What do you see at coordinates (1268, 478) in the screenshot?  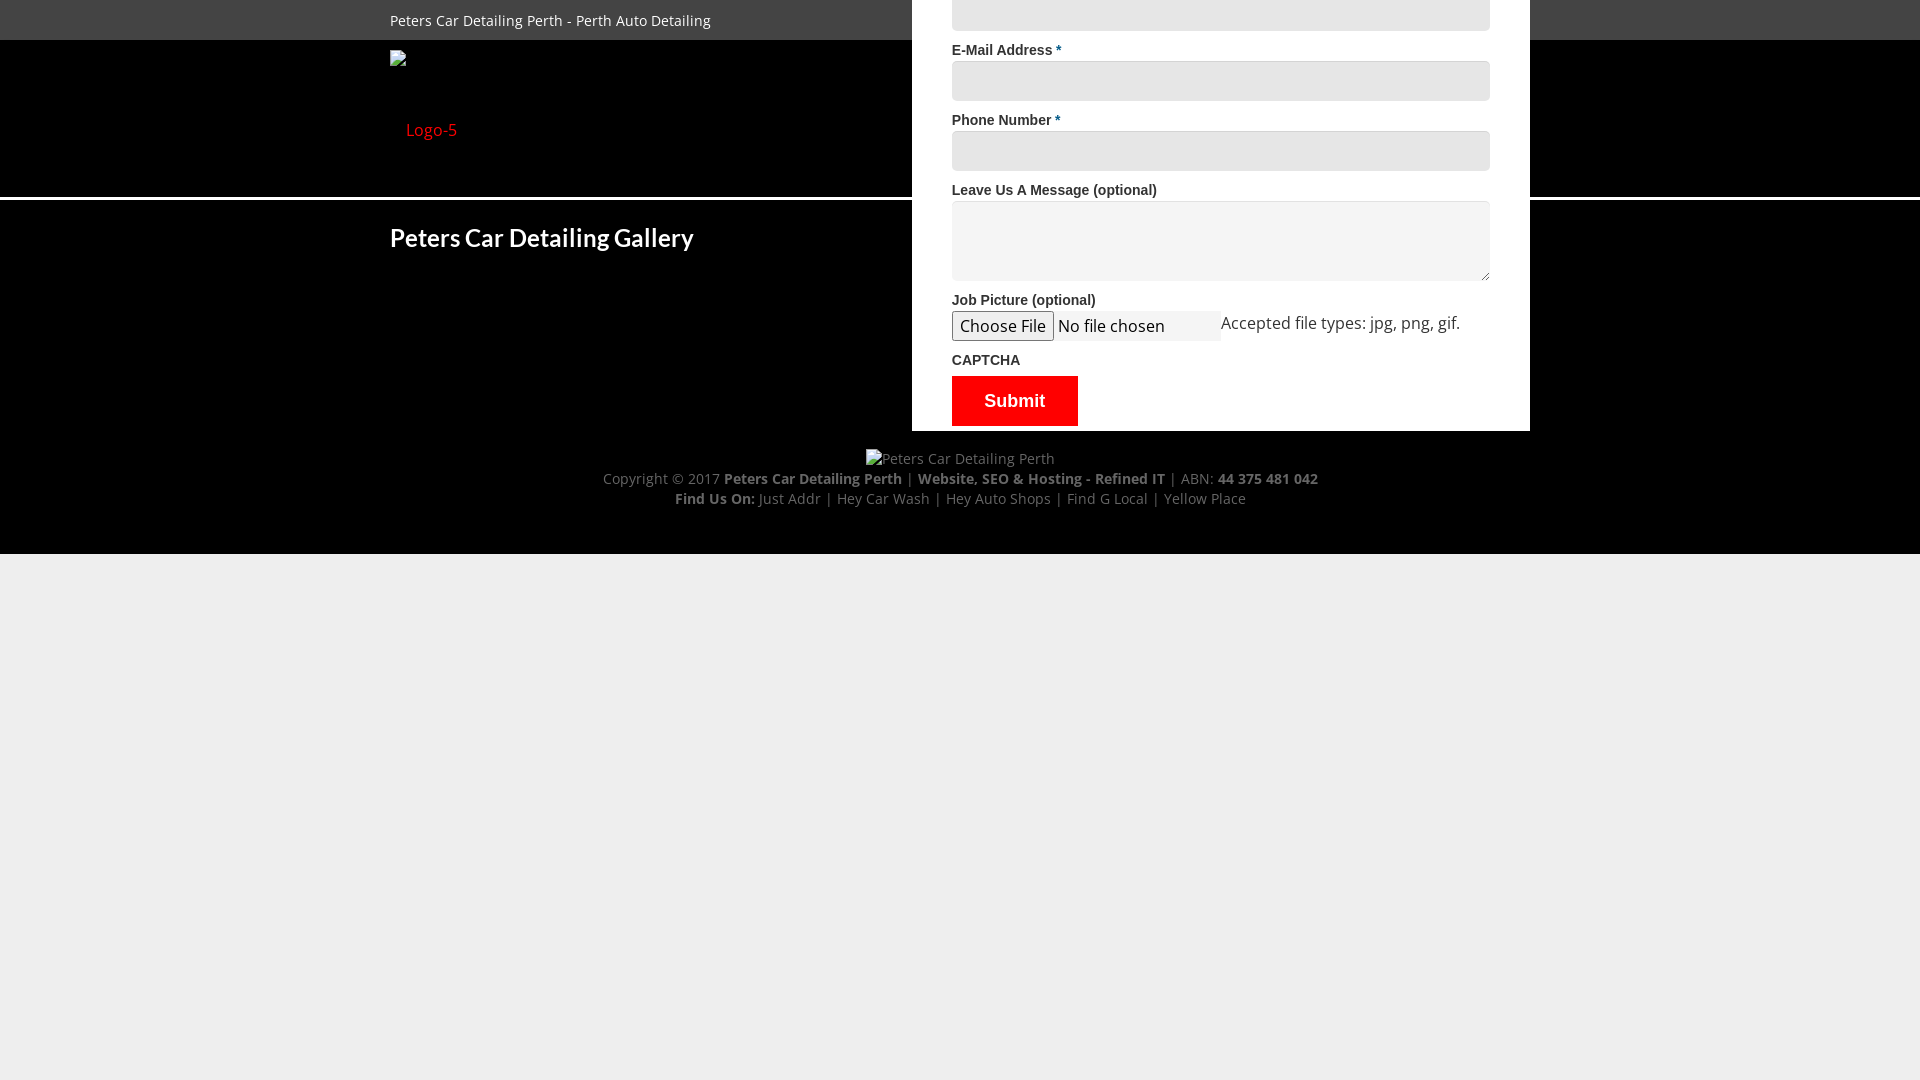 I see `44 375 481 042` at bounding box center [1268, 478].